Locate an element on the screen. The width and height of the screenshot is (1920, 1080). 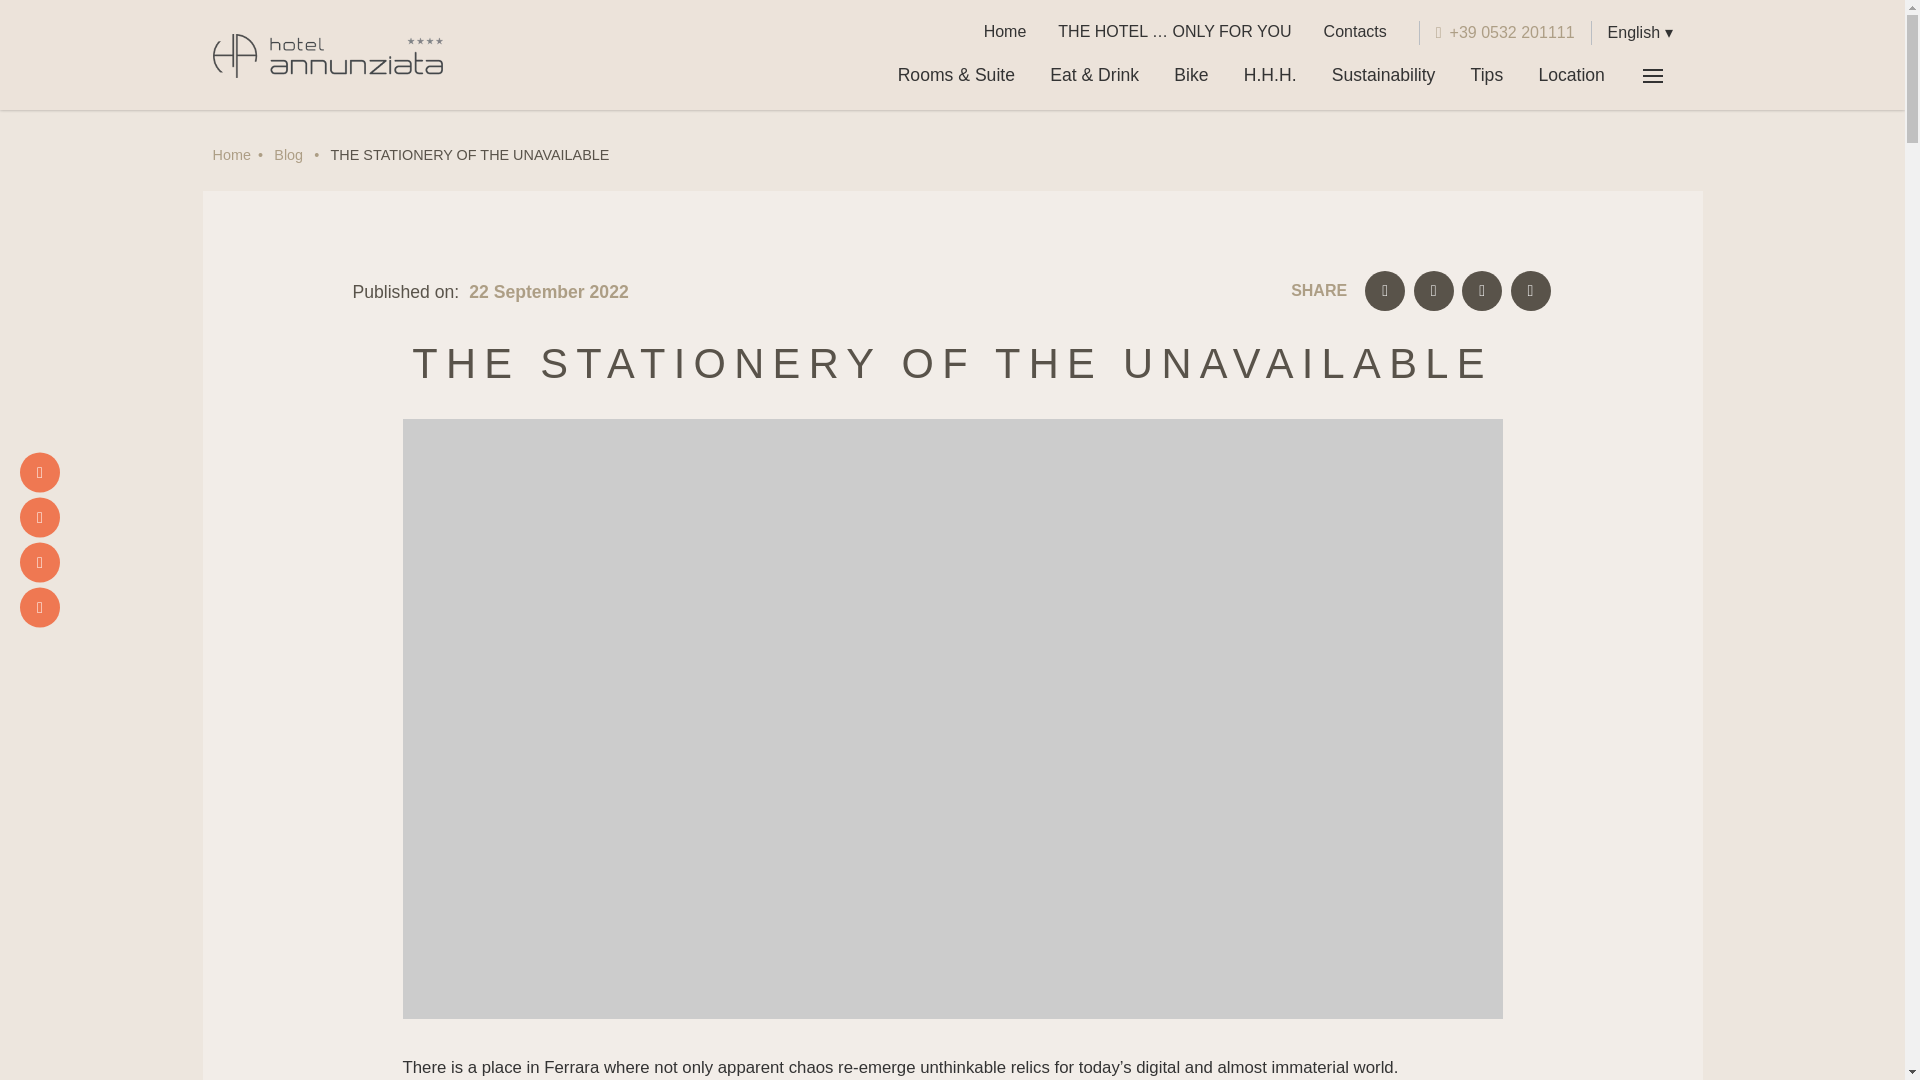
Tips is located at coordinates (1486, 75).